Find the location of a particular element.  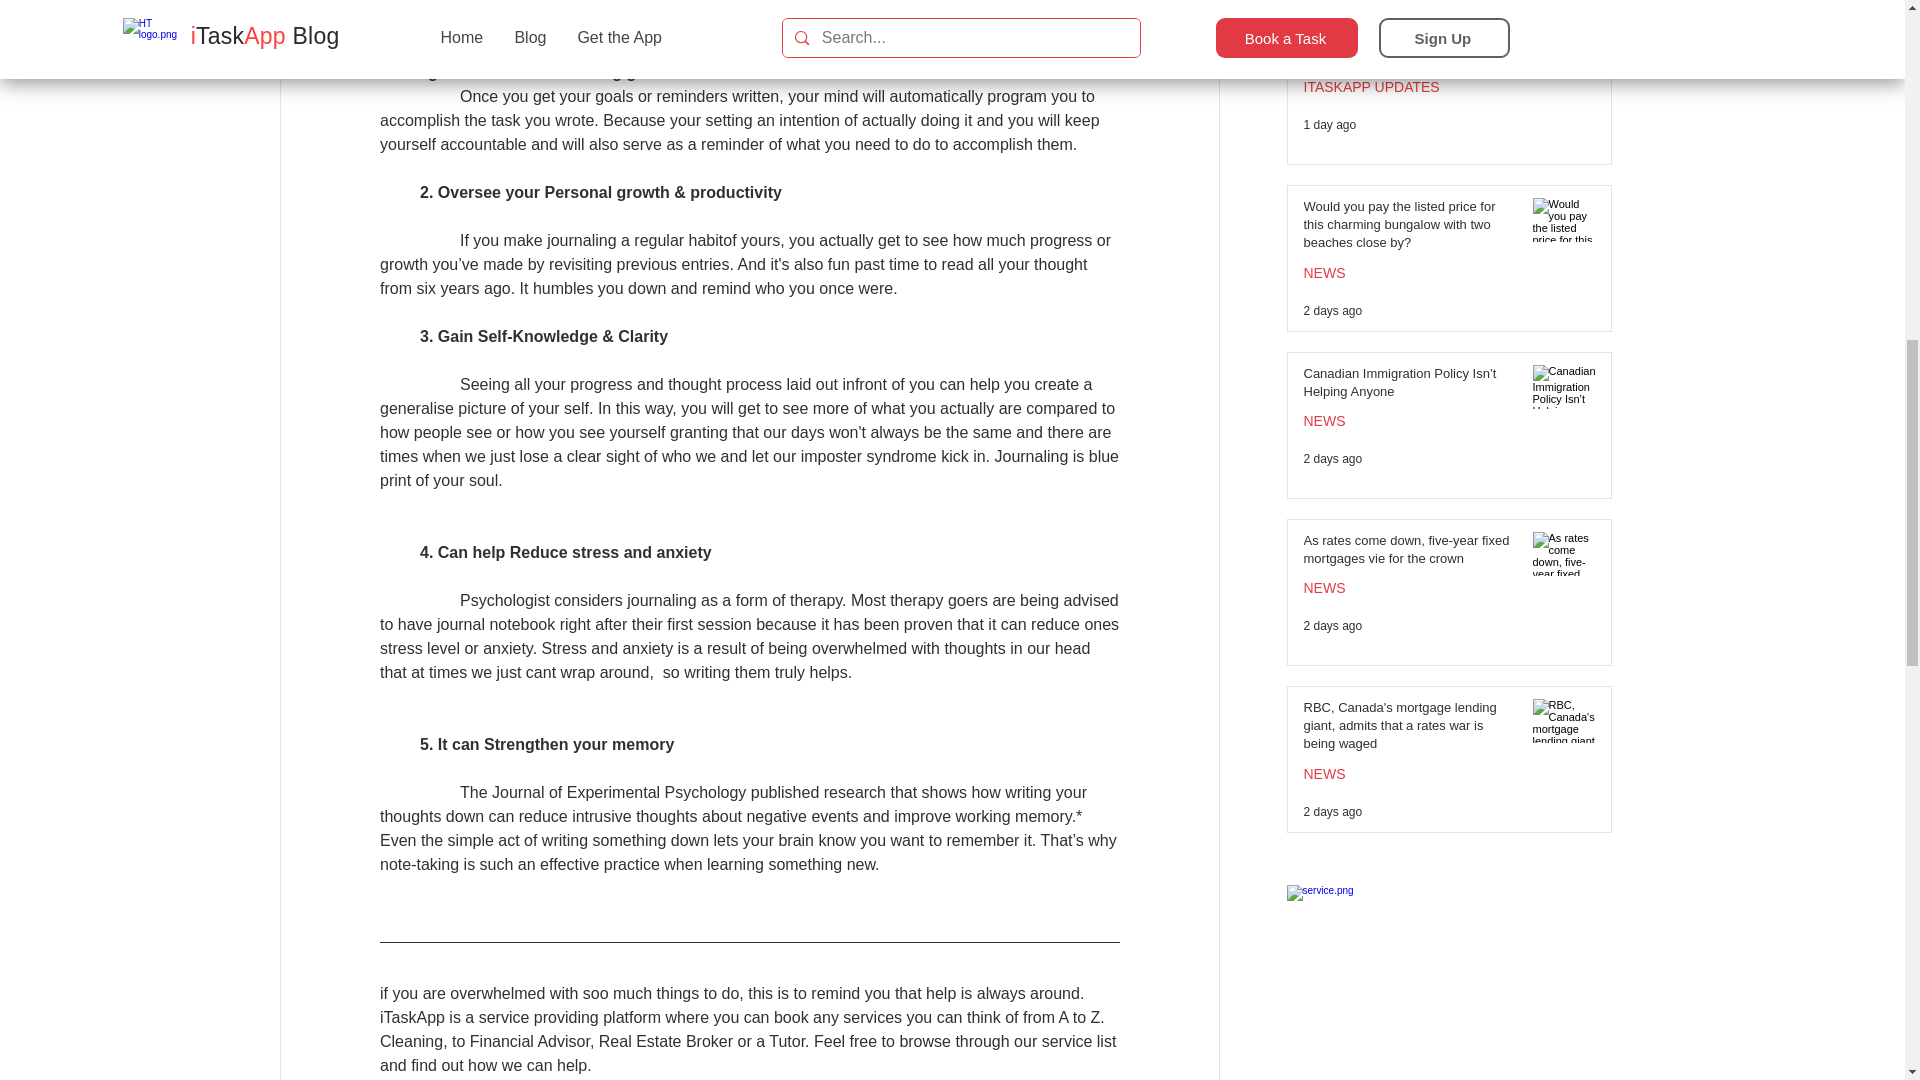

2 days ago is located at coordinates (1333, 811).